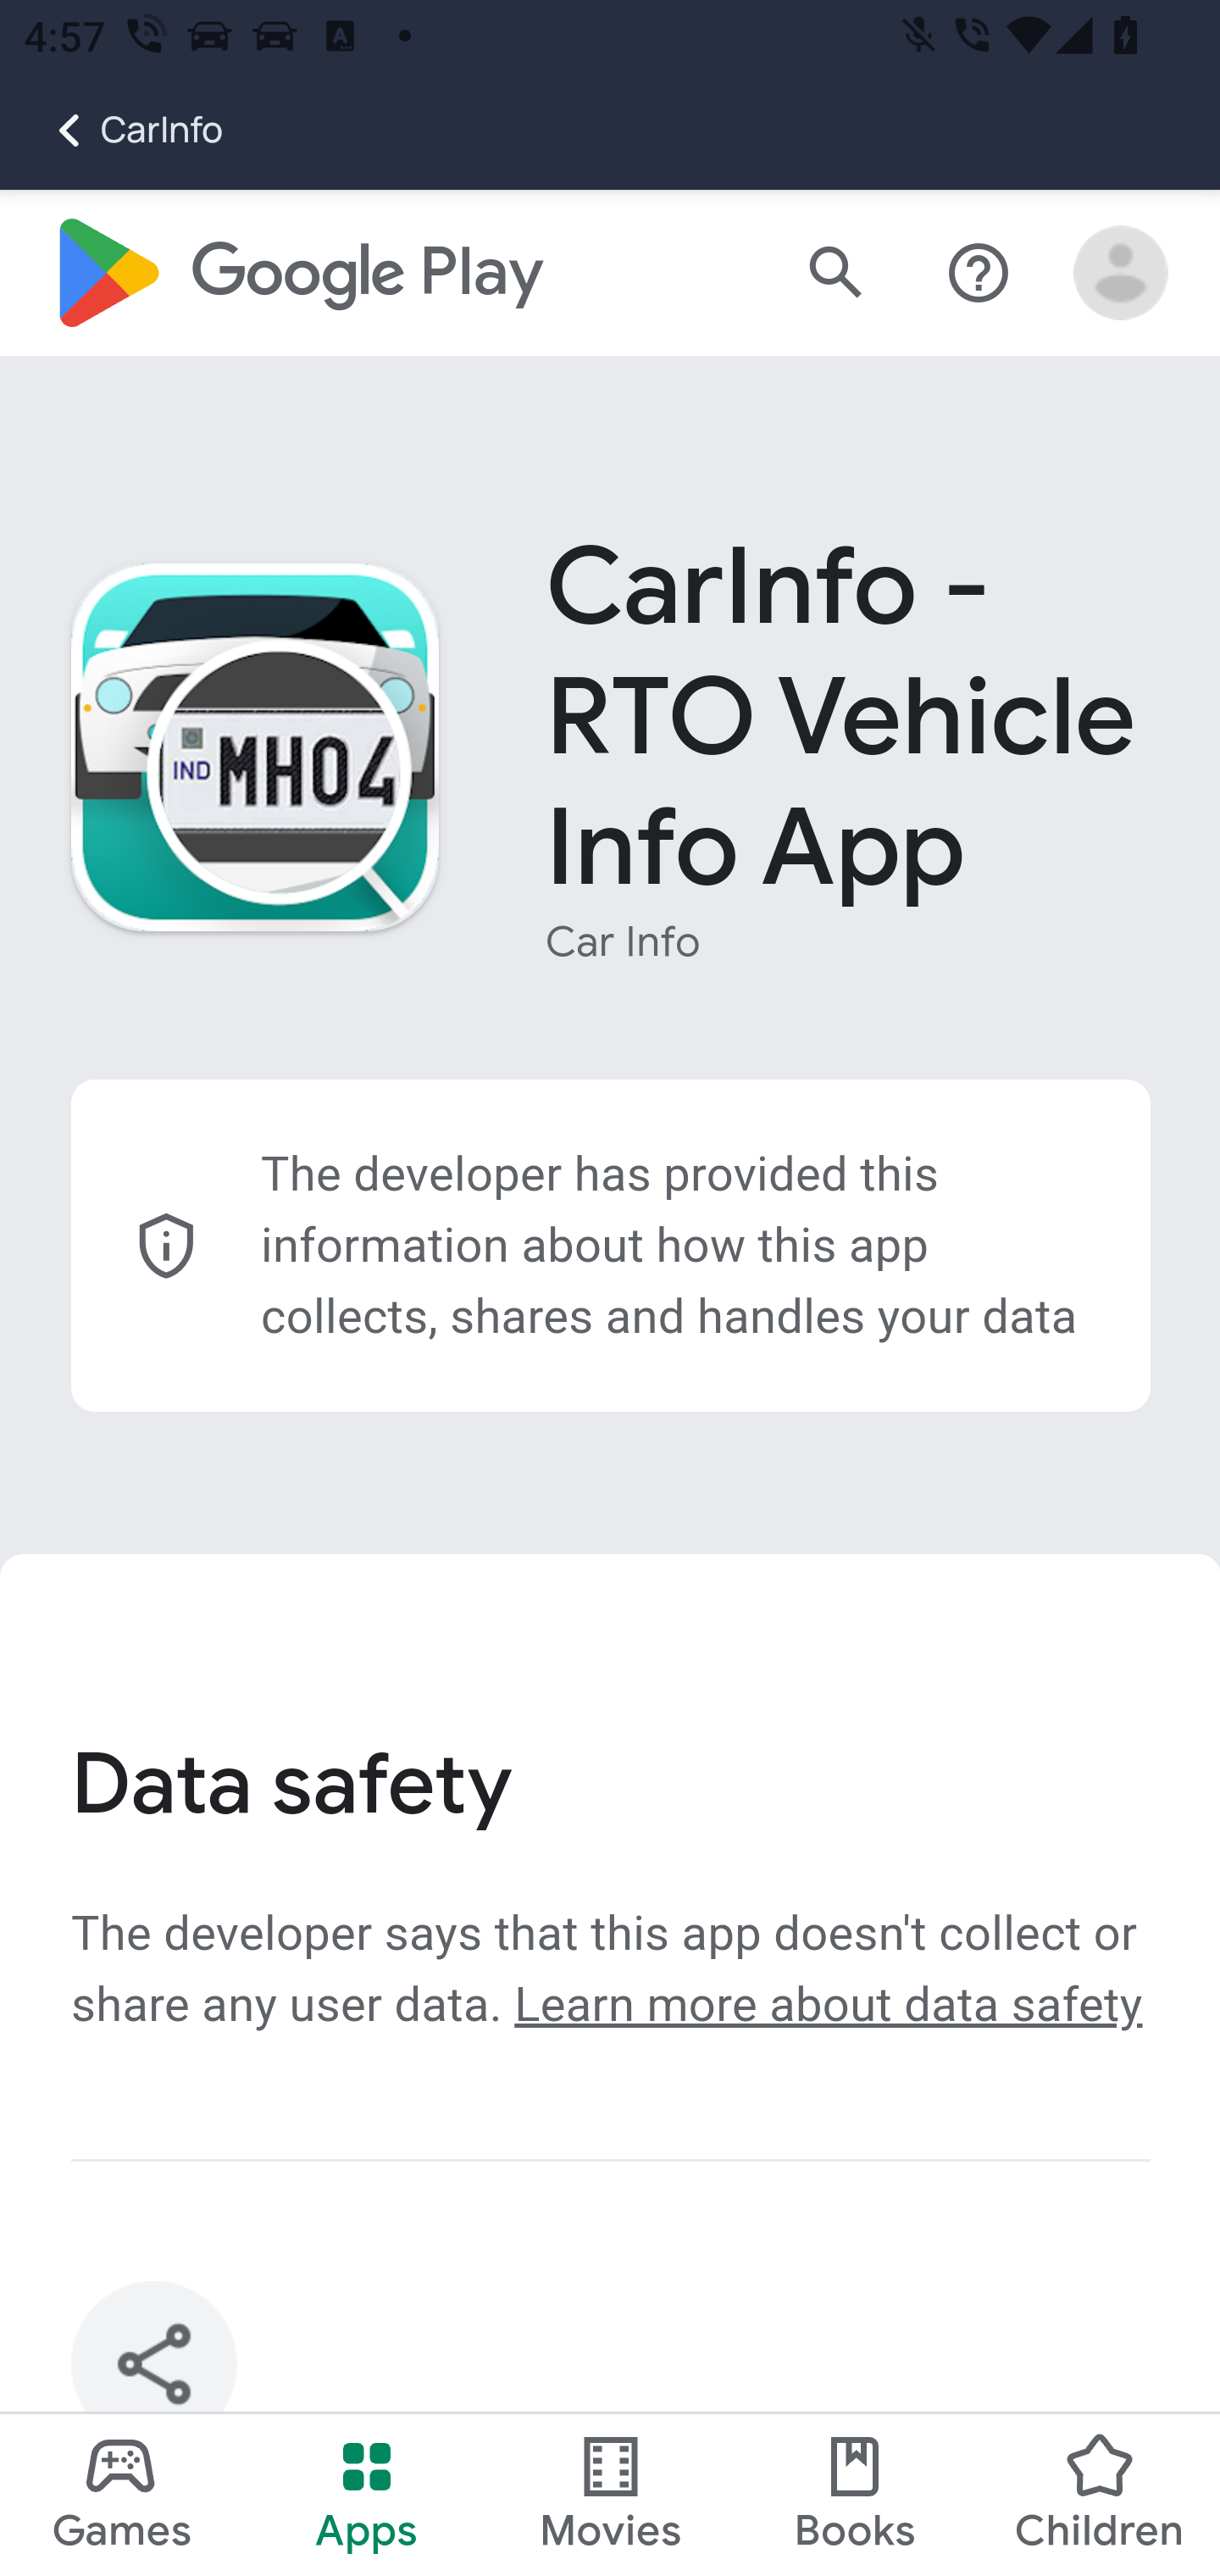 This screenshot has height=2576, width=1220. What do you see at coordinates (297, 274) in the screenshot?
I see `Google Play logo` at bounding box center [297, 274].